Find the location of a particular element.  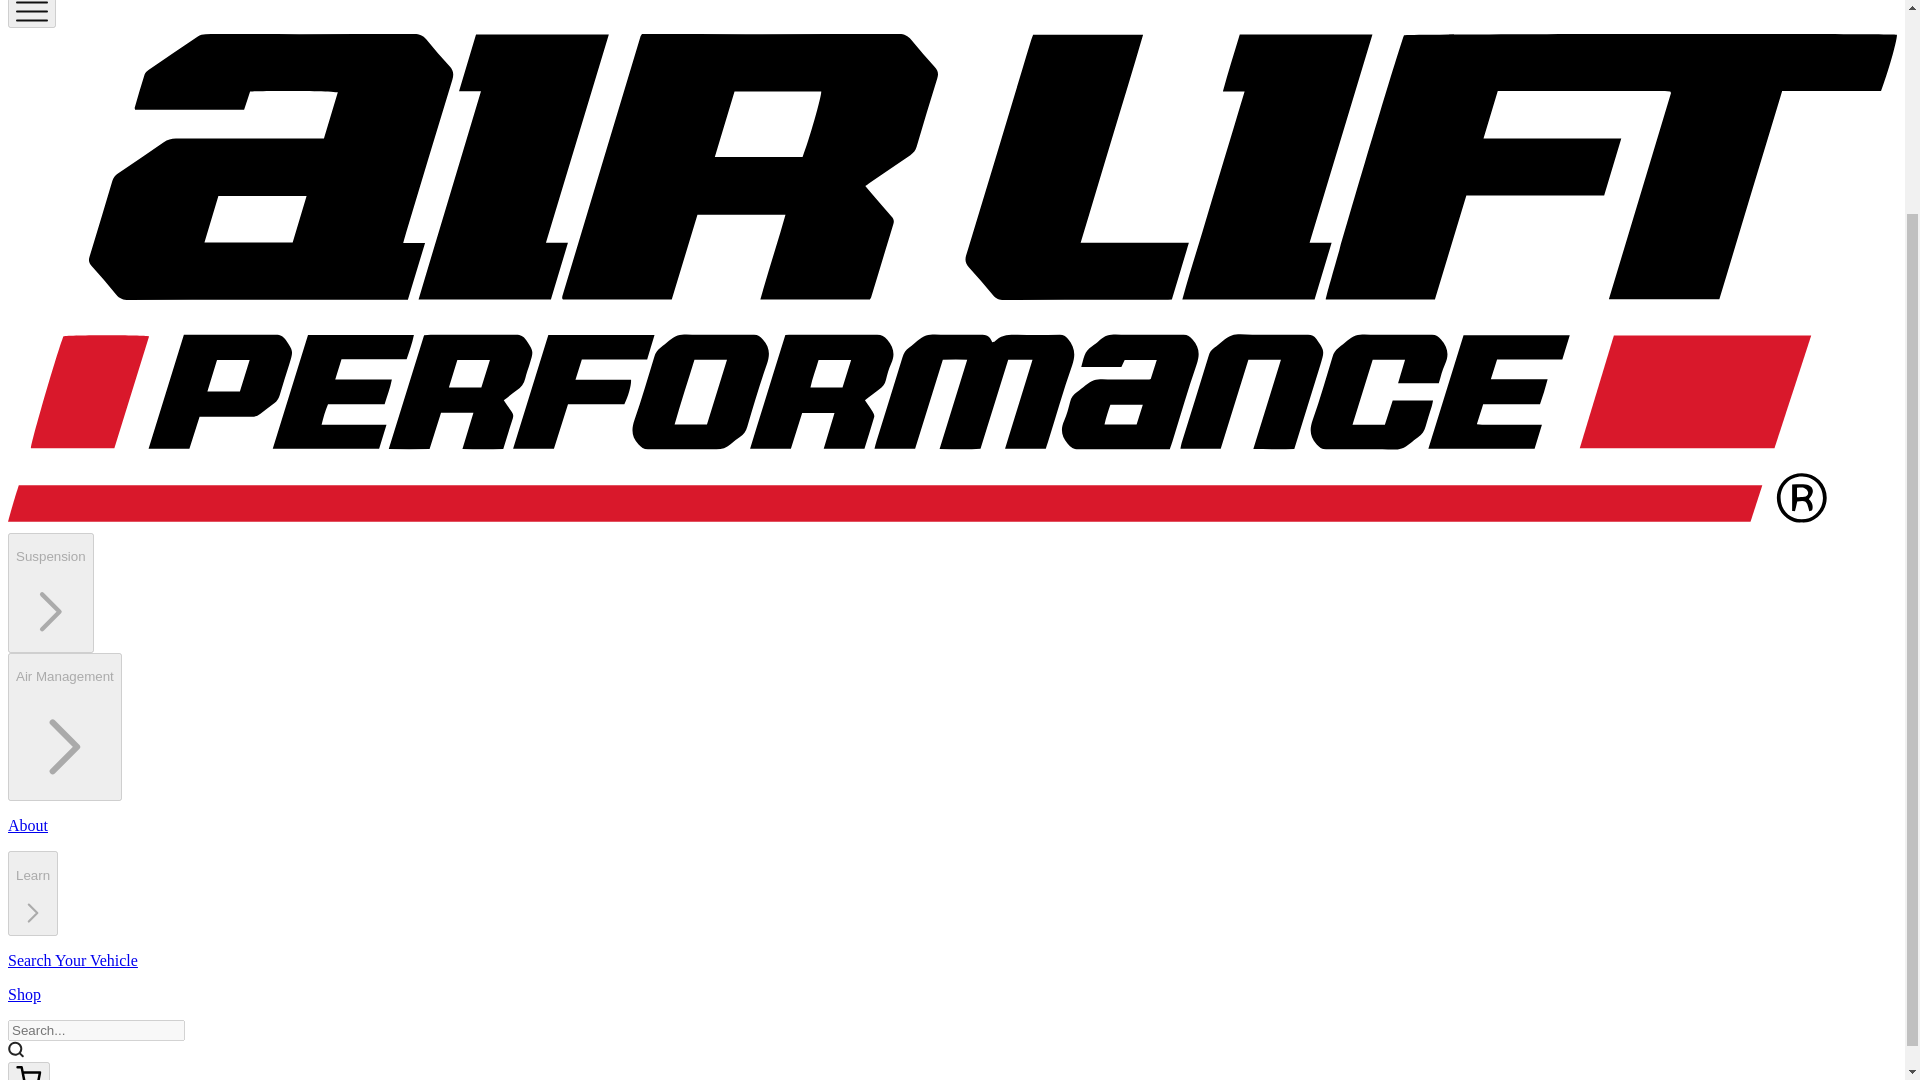

Air Management is located at coordinates (64, 727).